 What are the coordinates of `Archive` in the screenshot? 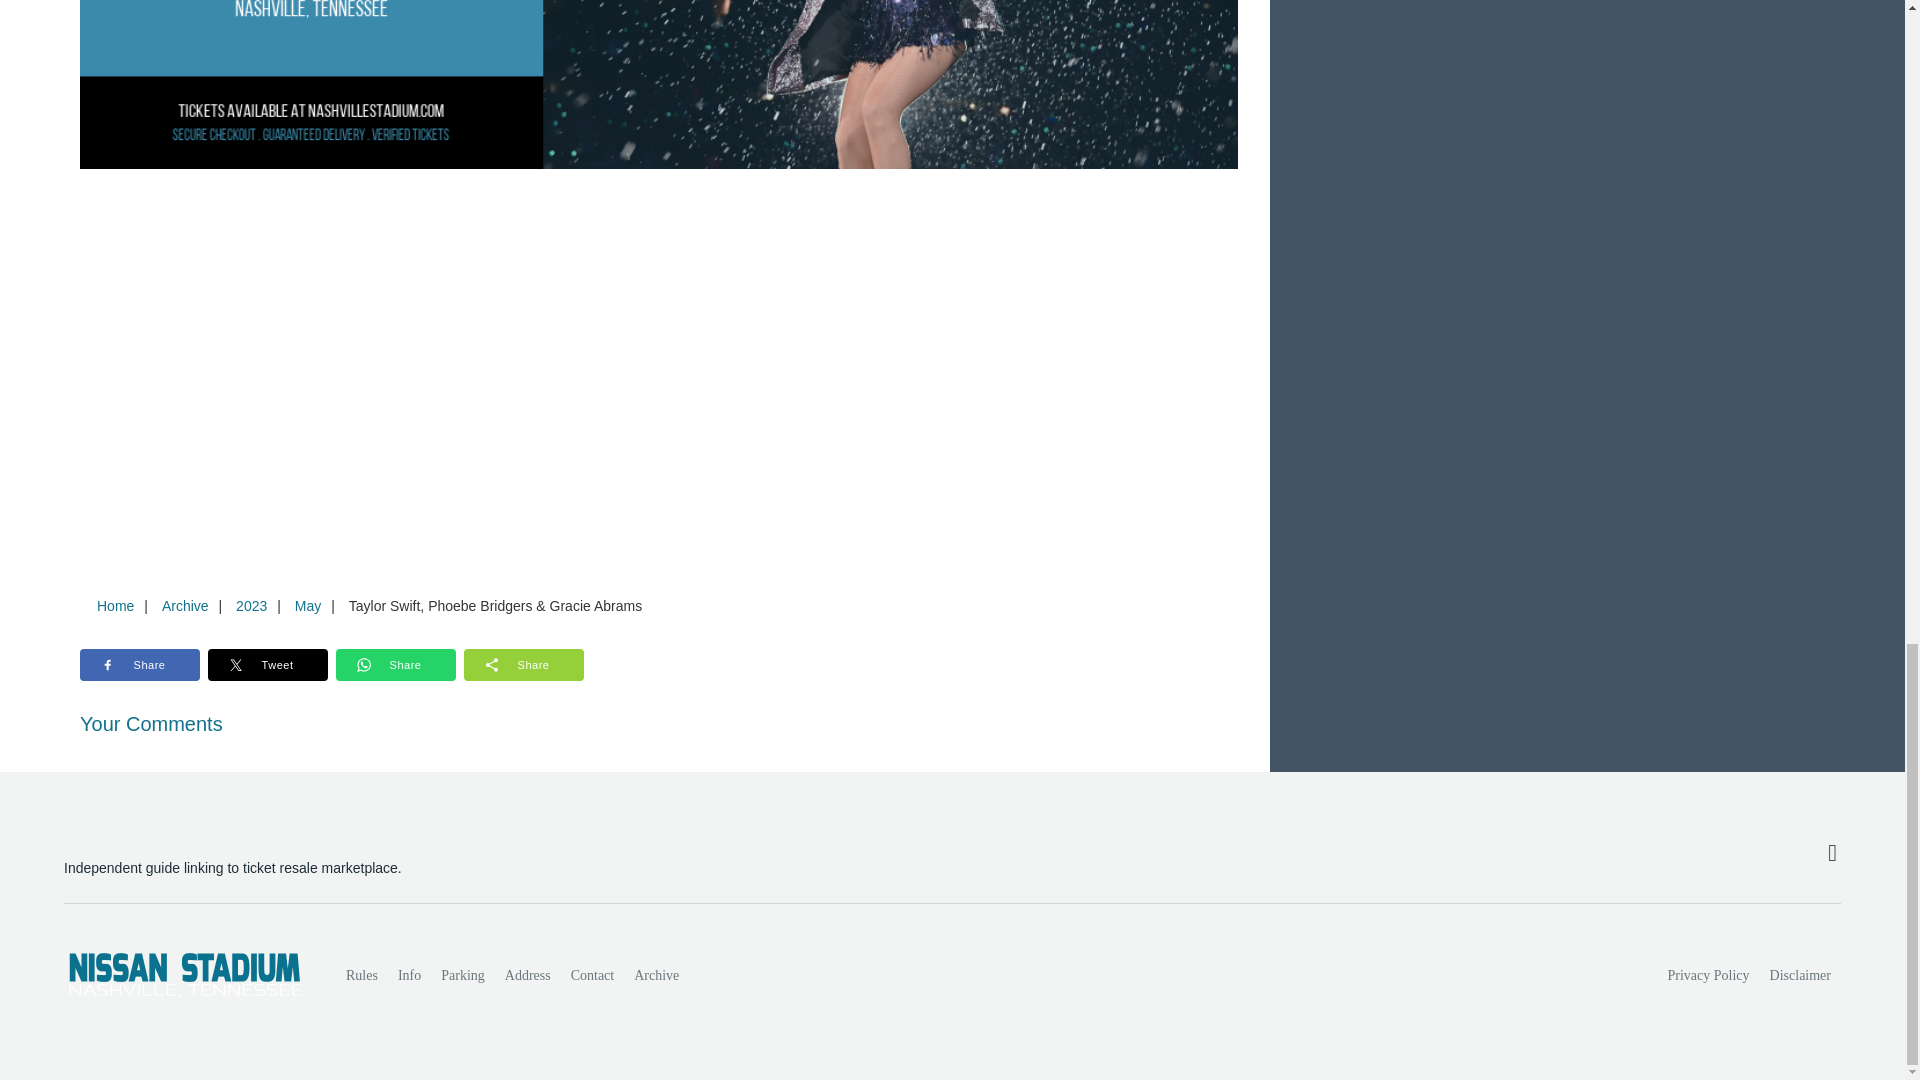 It's located at (656, 975).